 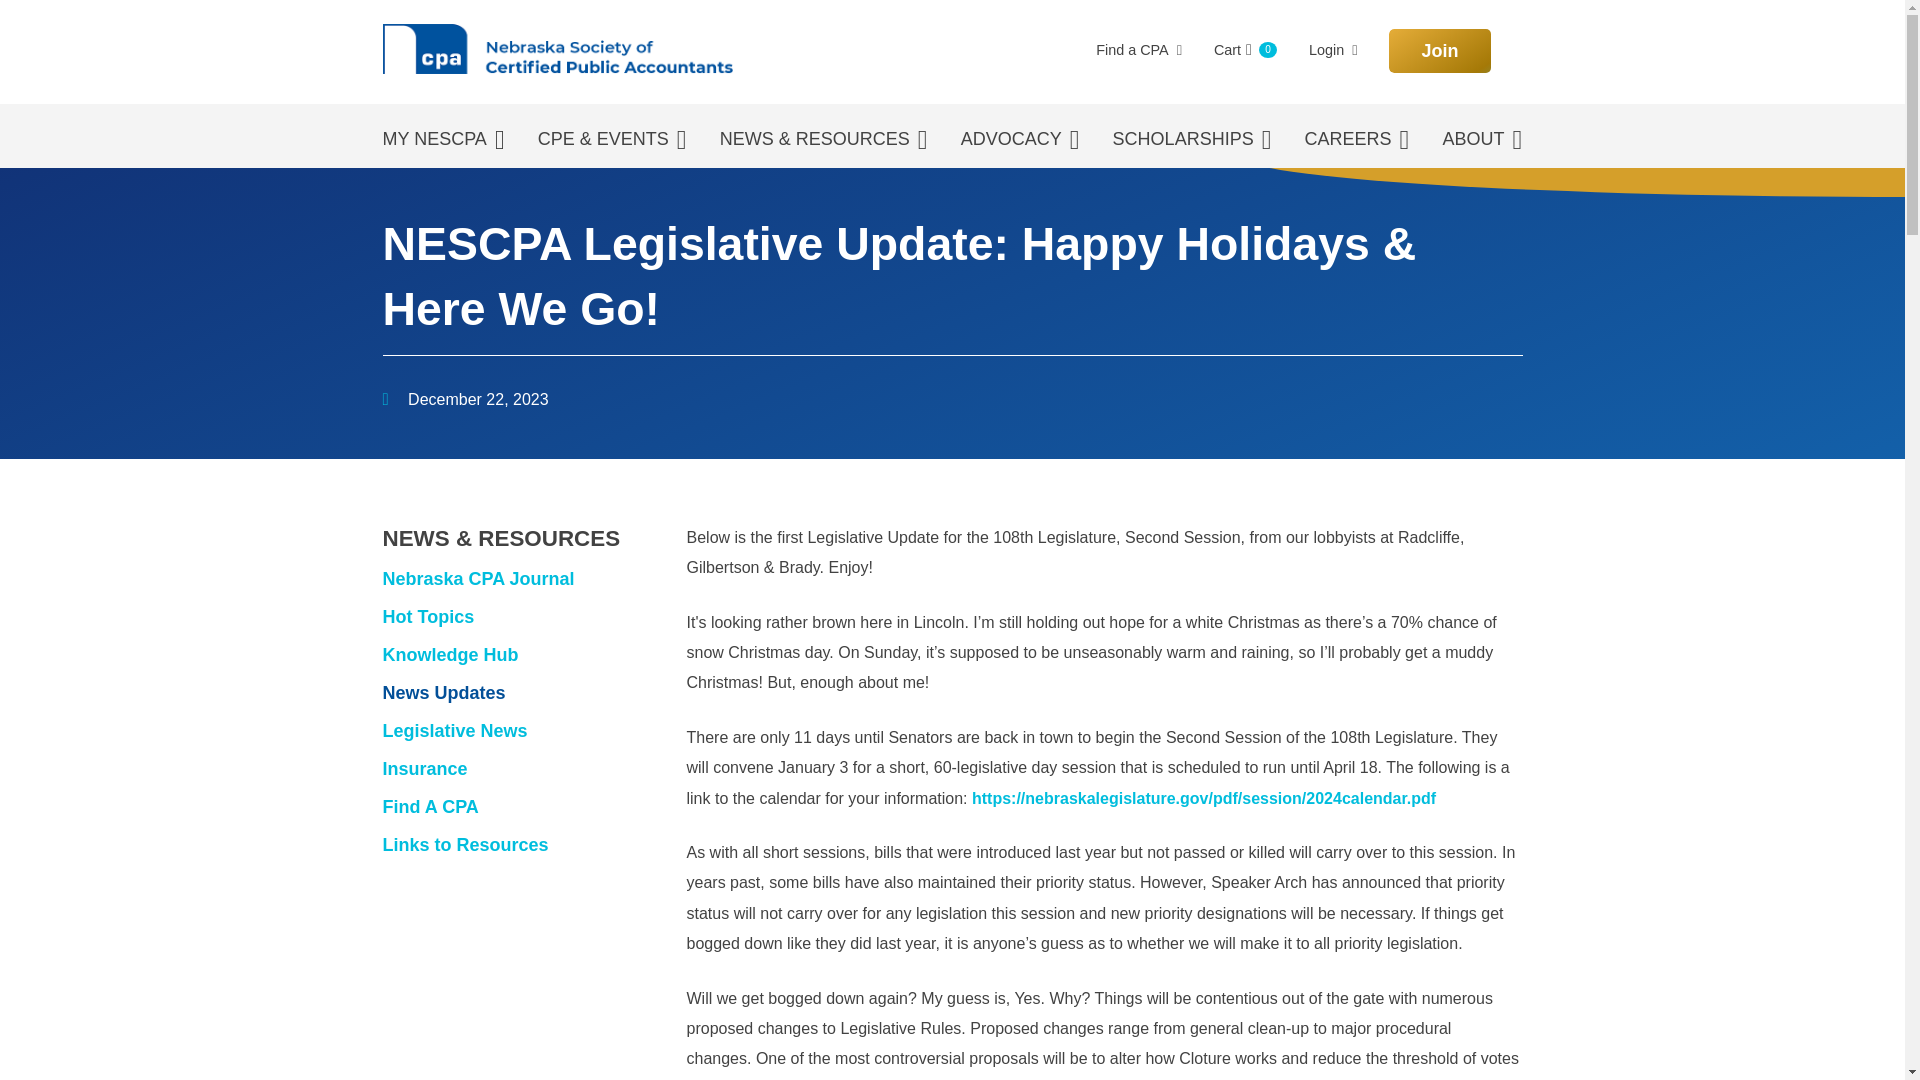 What do you see at coordinates (1333, 50) in the screenshot?
I see `Join` at bounding box center [1333, 50].